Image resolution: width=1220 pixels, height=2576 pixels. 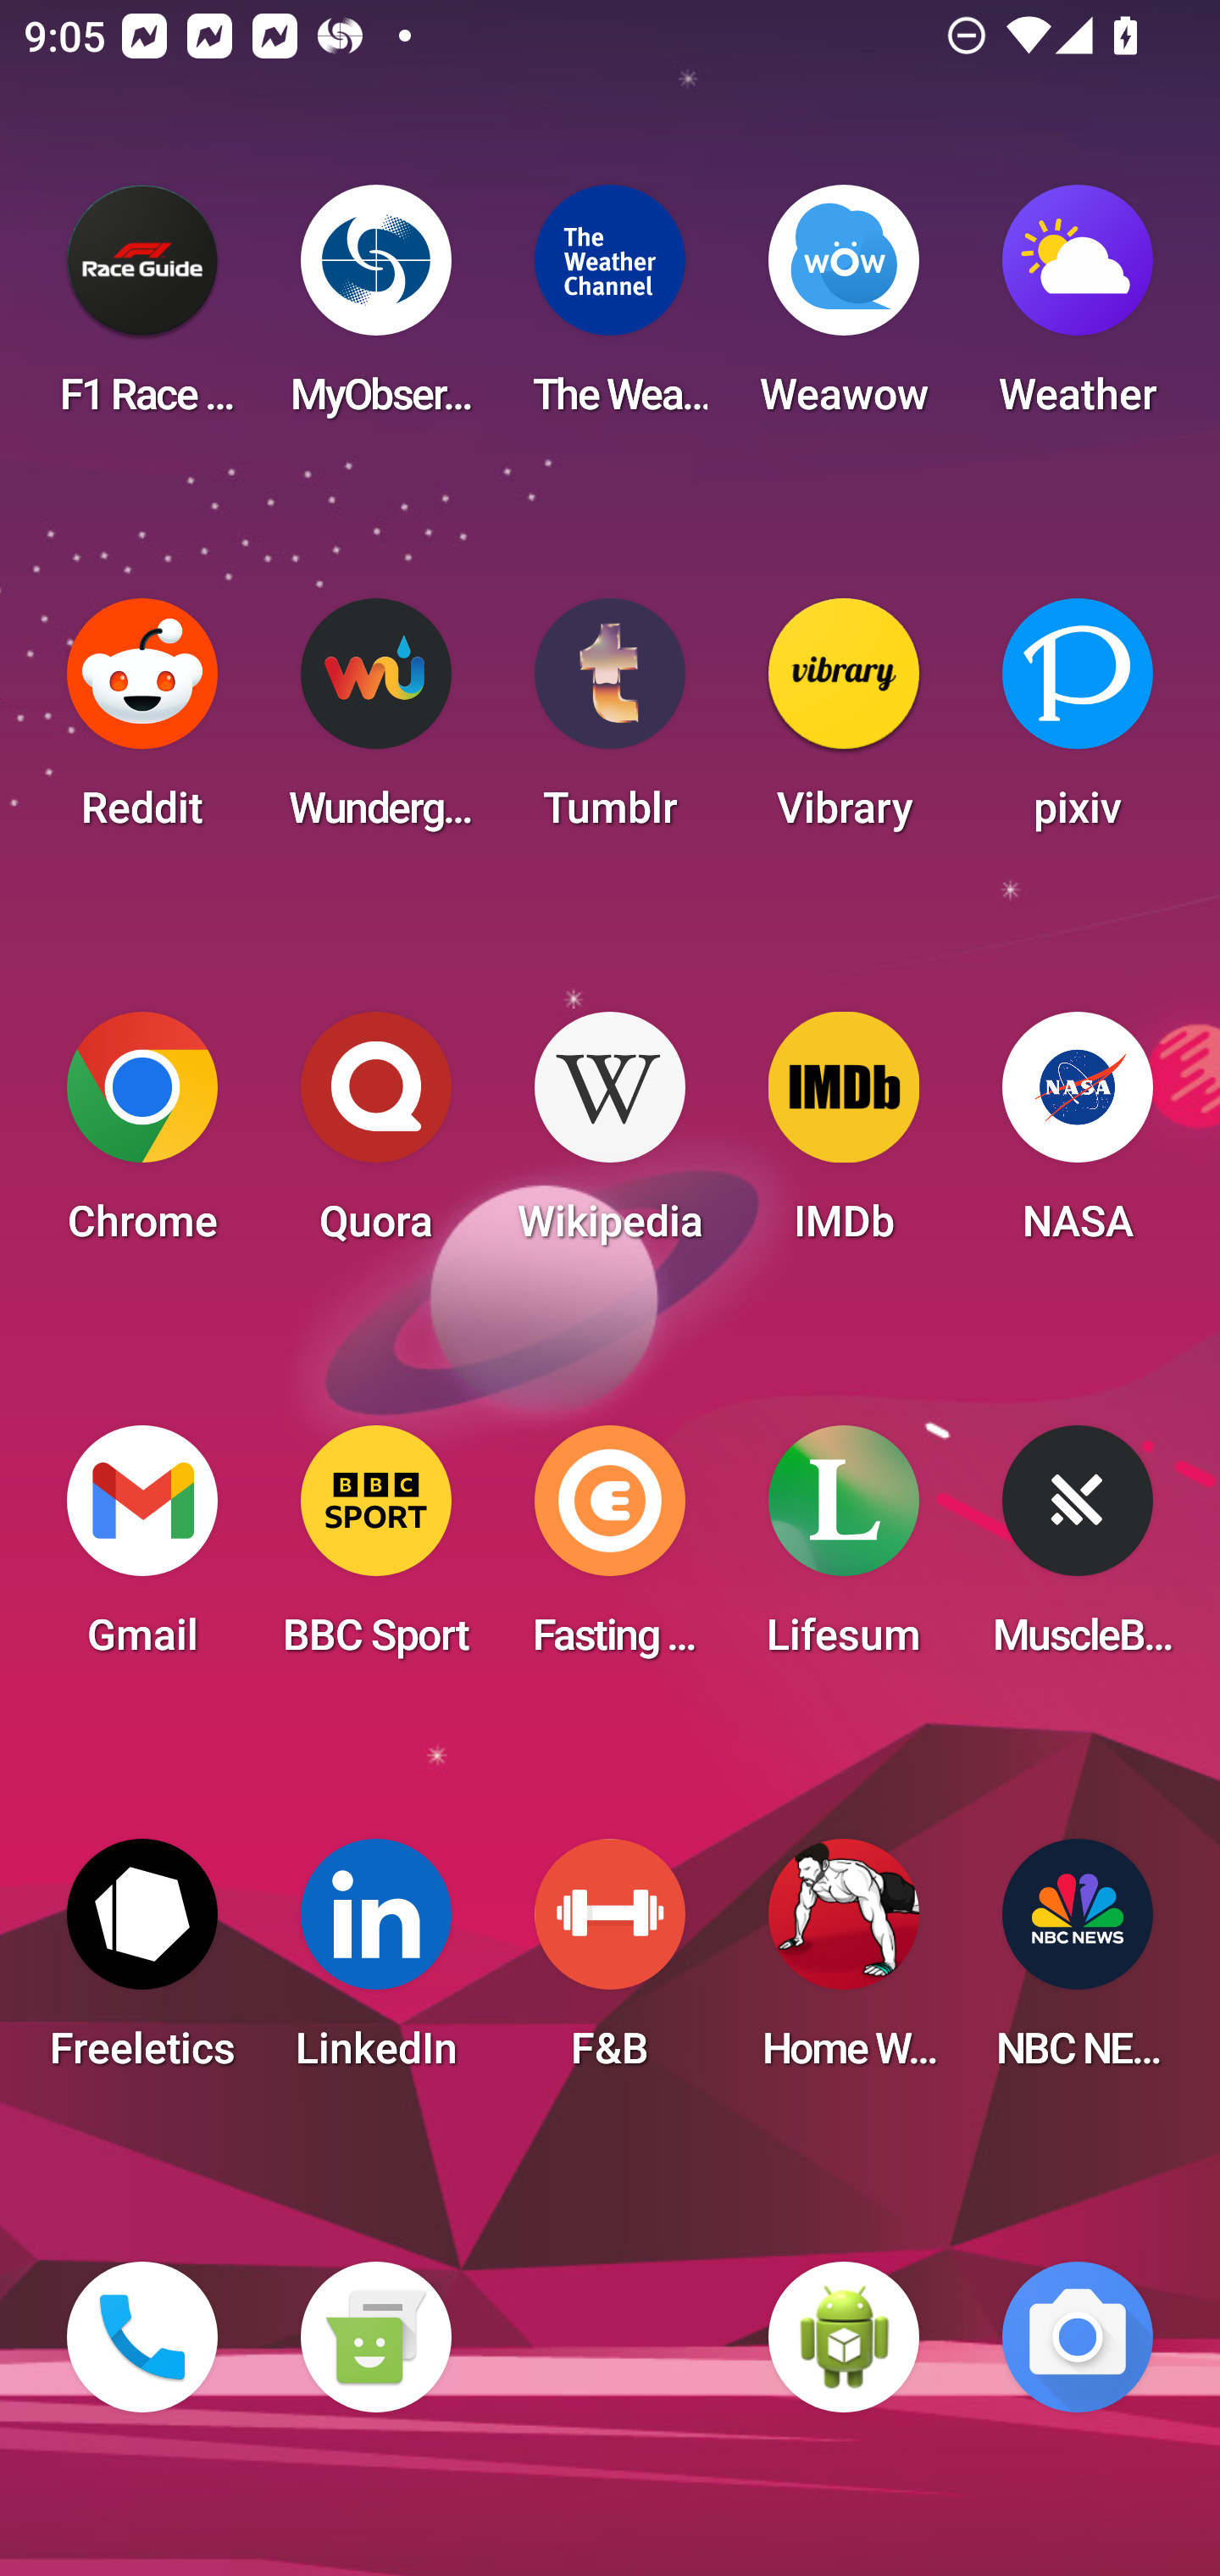 What do you see at coordinates (610, 1551) in the screenshot?
I see `Fasting Coach` at bounding box center [610, 1551].